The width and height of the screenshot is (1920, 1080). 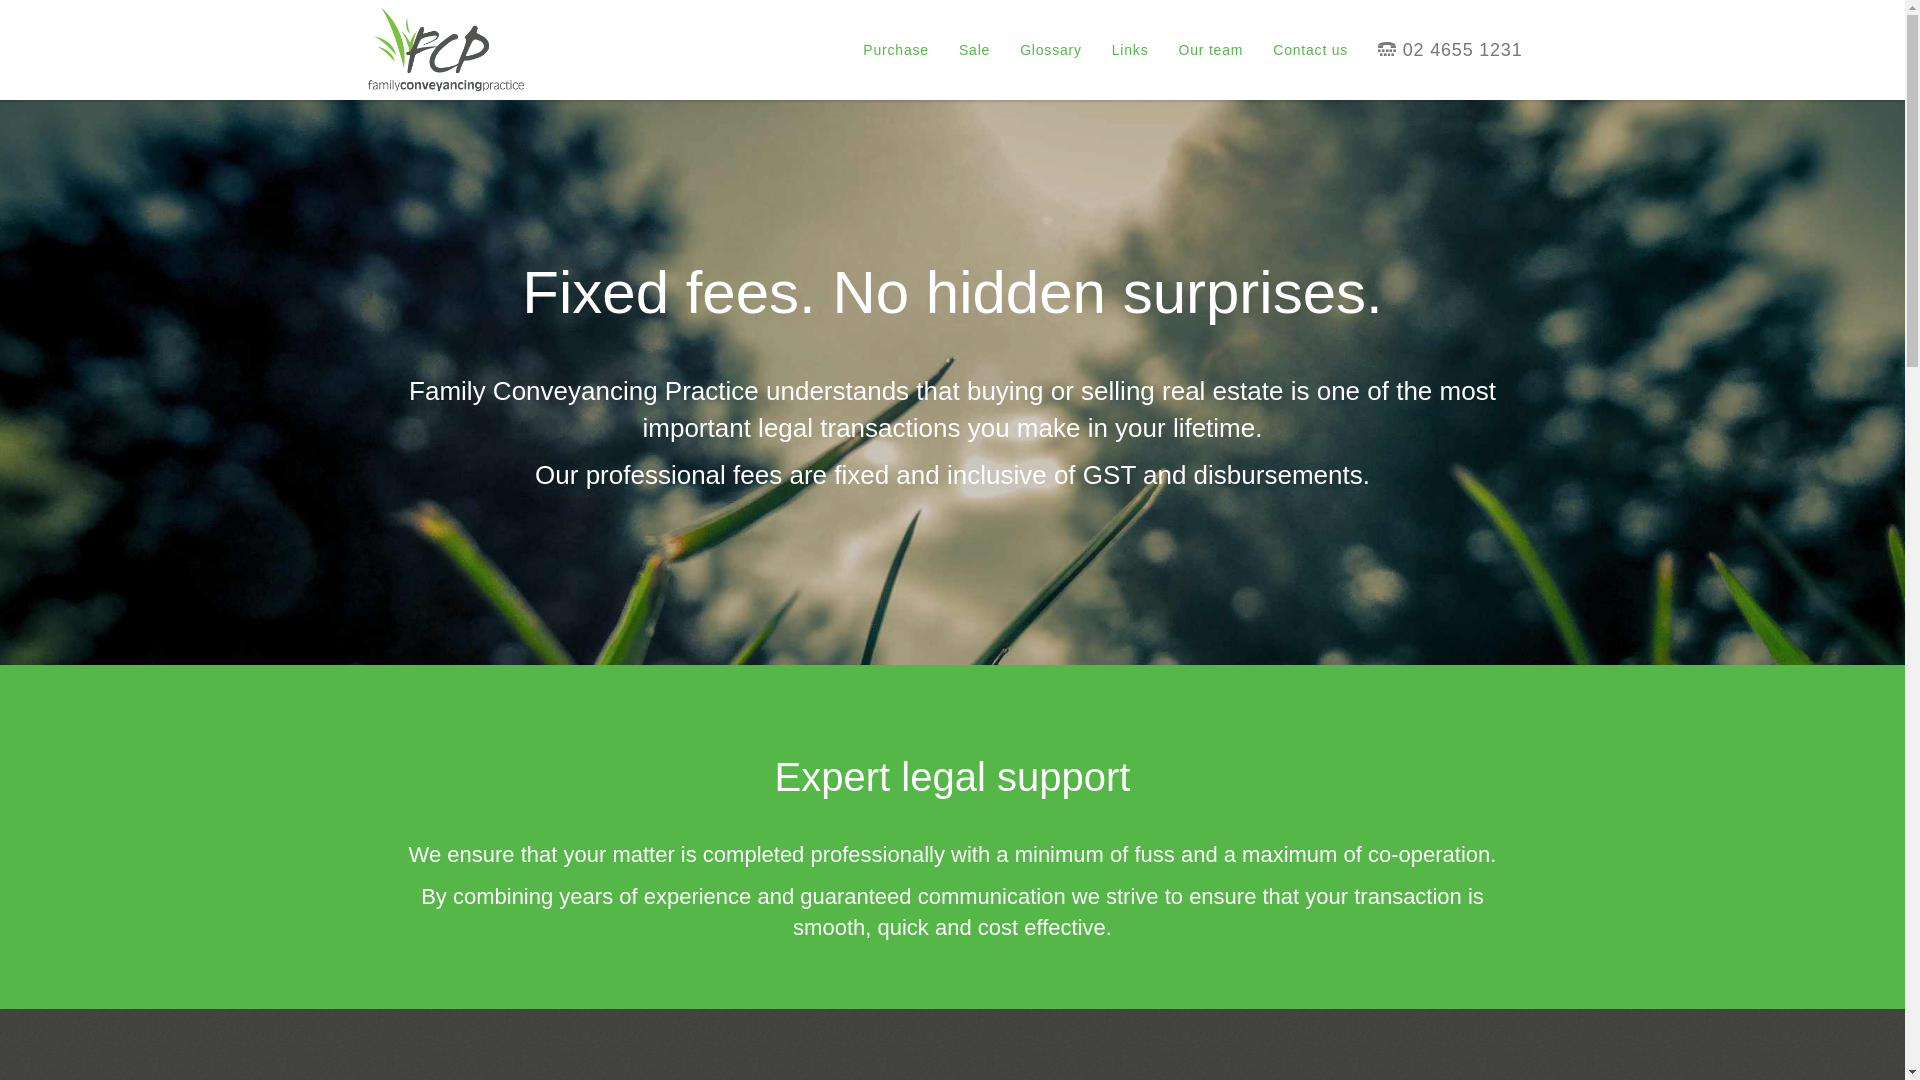 I want to click on Our team, so click(x=1210, y=50).